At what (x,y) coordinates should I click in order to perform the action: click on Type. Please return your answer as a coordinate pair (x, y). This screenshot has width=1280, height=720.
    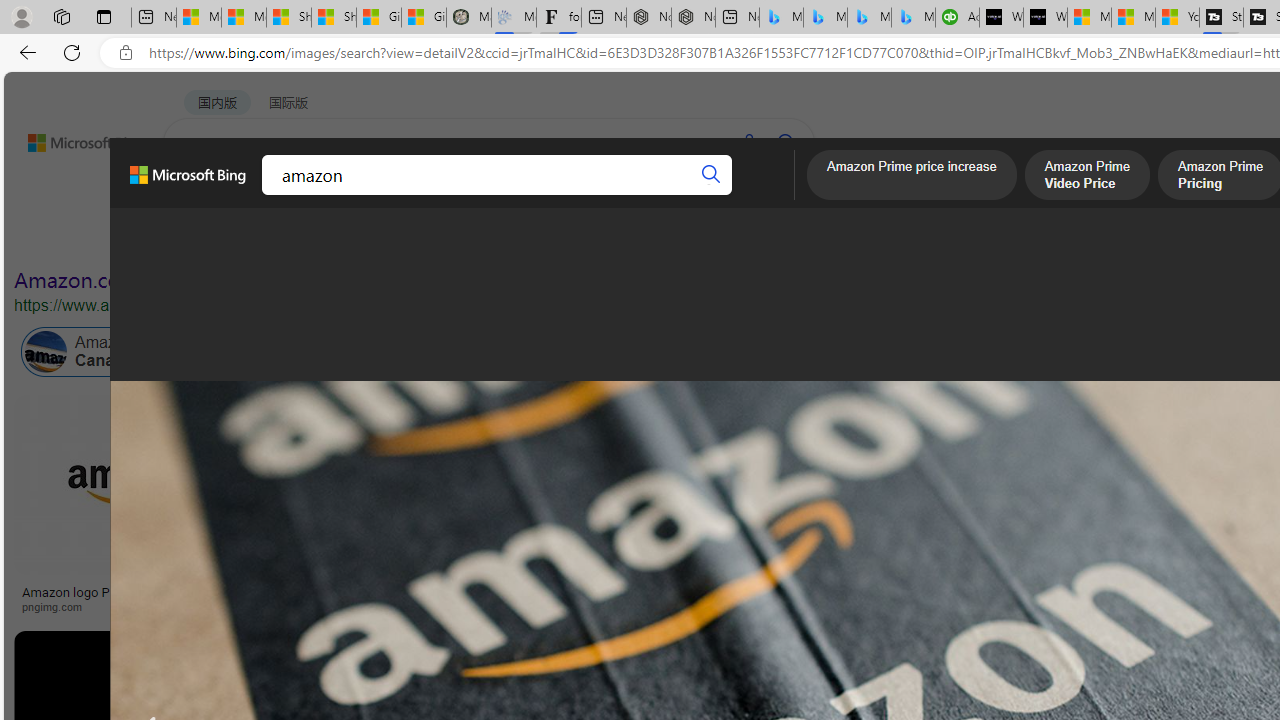
    Looking at the image, I should click on (374, 238).